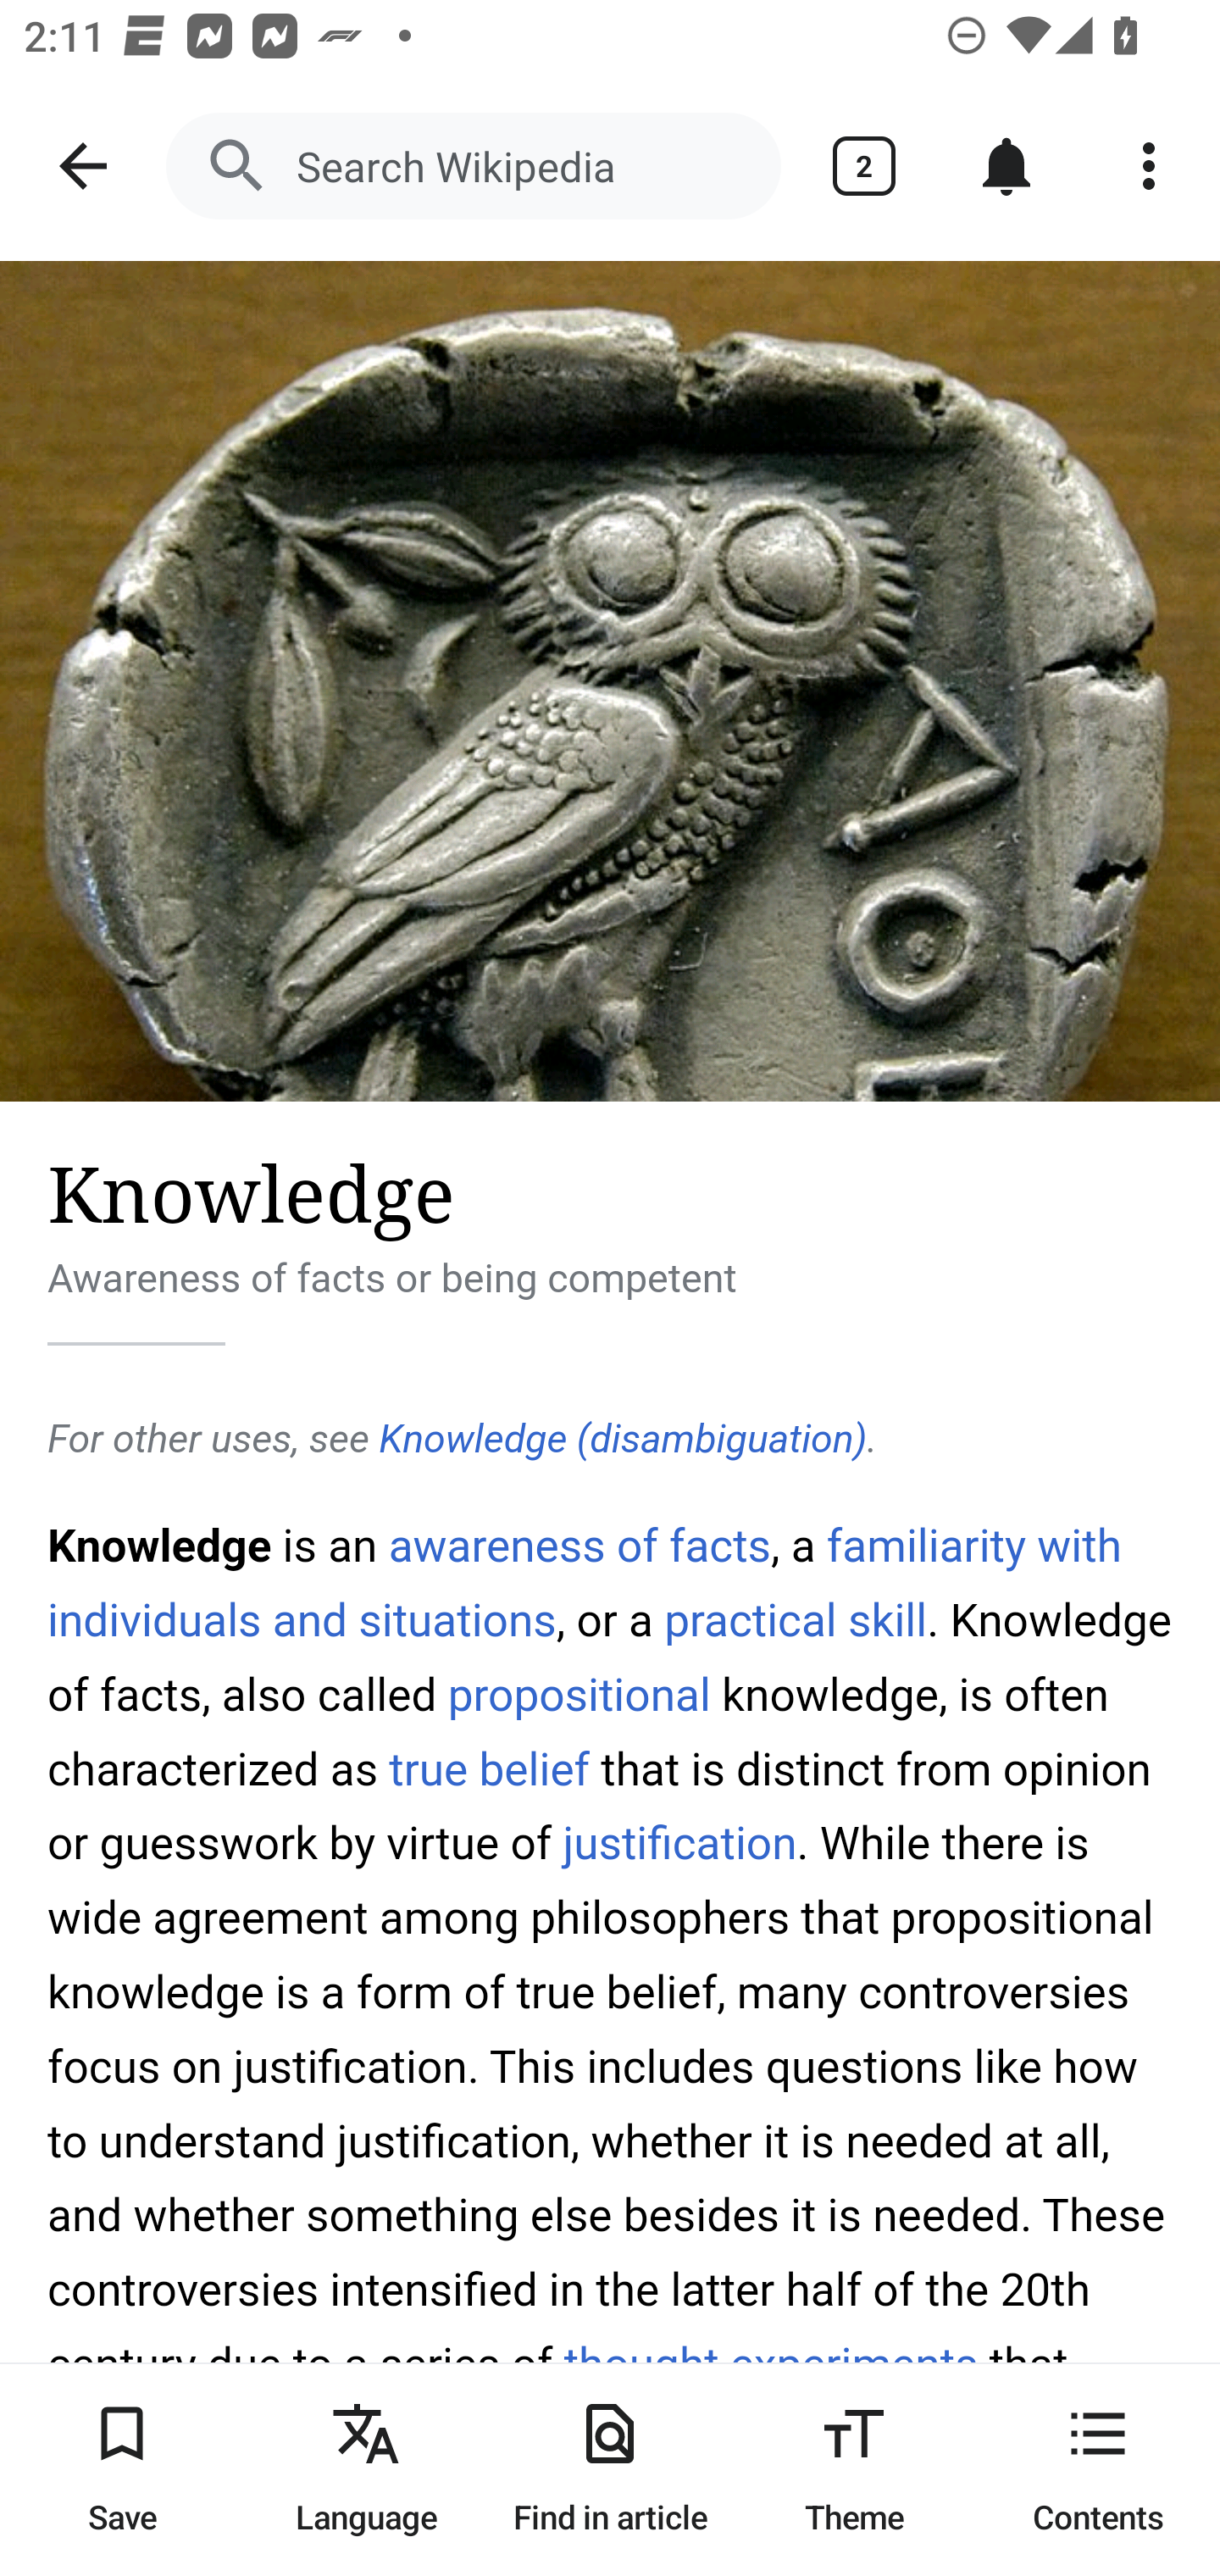 Image resolution: width=1220 pixels, height=2576 pixels. Describe the element at coordinates (83, 166) in the screenshot. I see `Navigate up` at that location.